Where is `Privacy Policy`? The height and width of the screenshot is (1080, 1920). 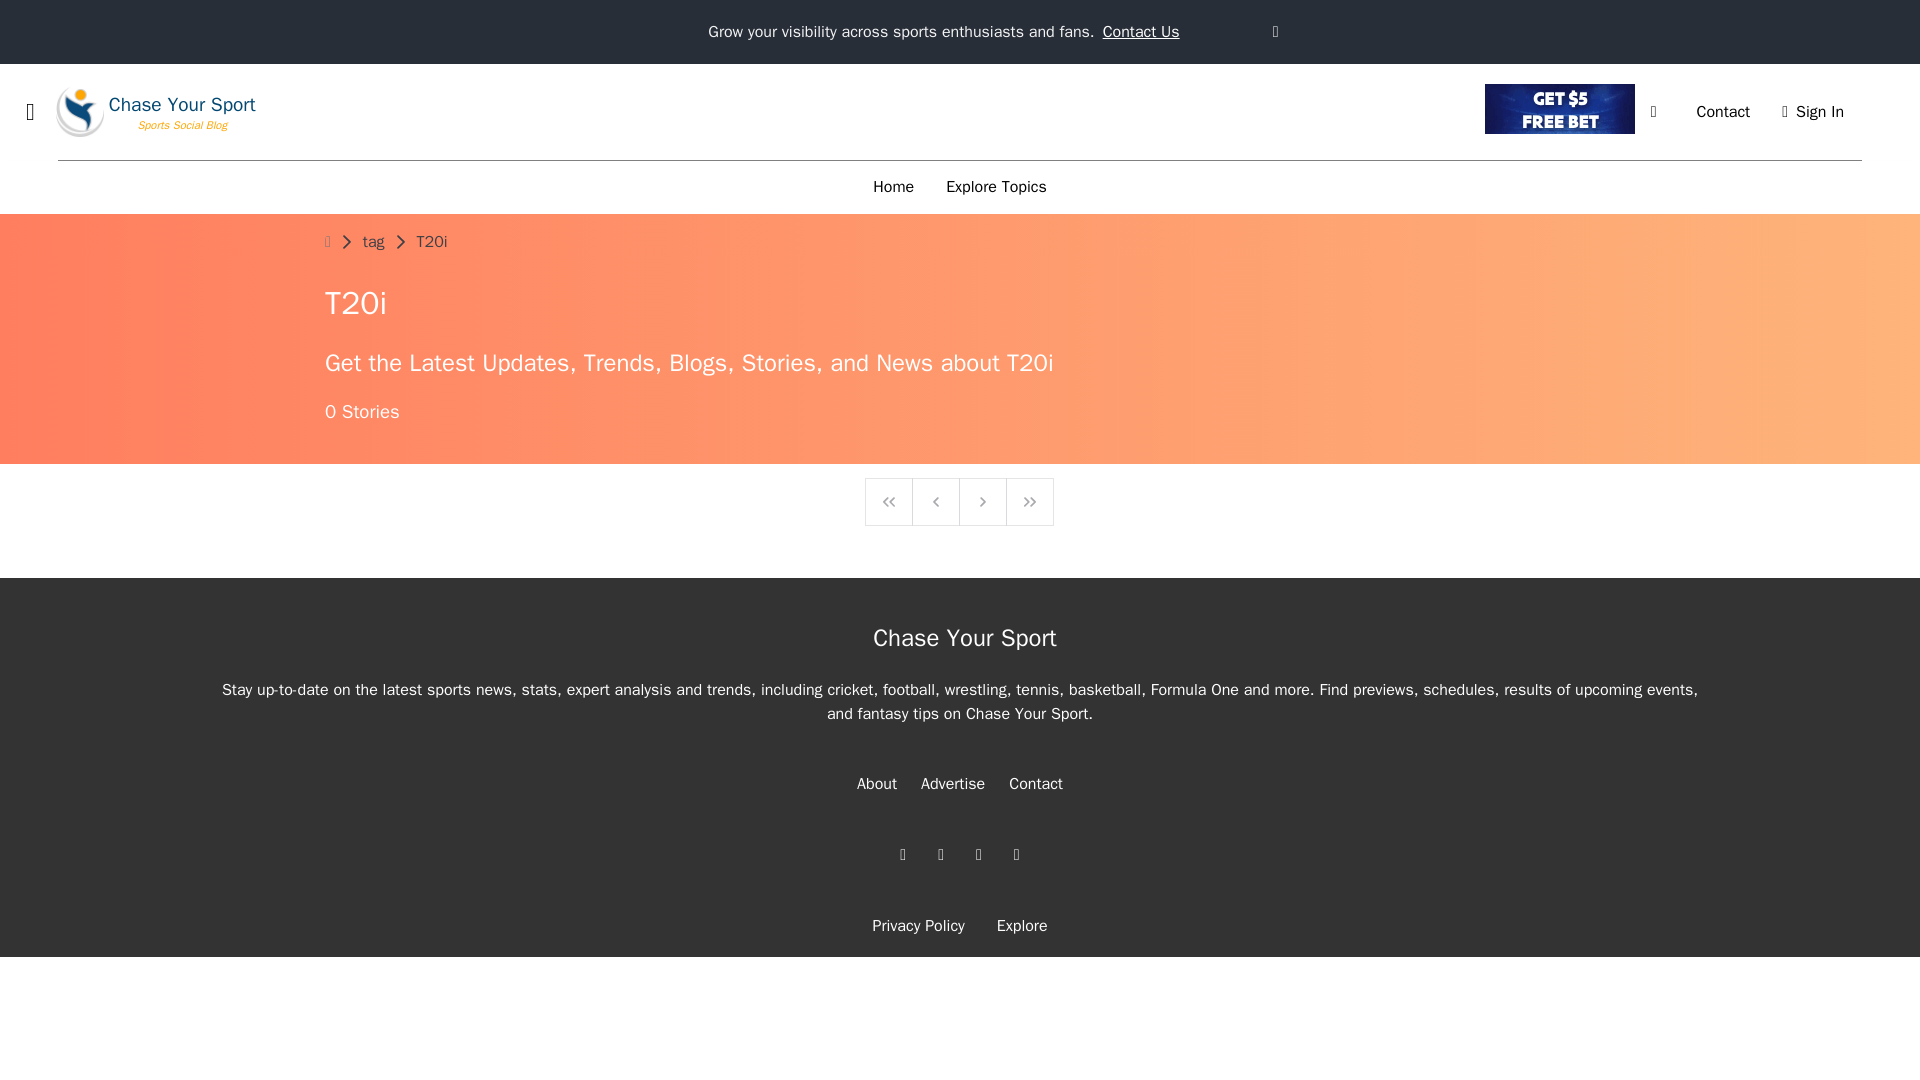
Privacy Policy is located at coordinates (917, 926).